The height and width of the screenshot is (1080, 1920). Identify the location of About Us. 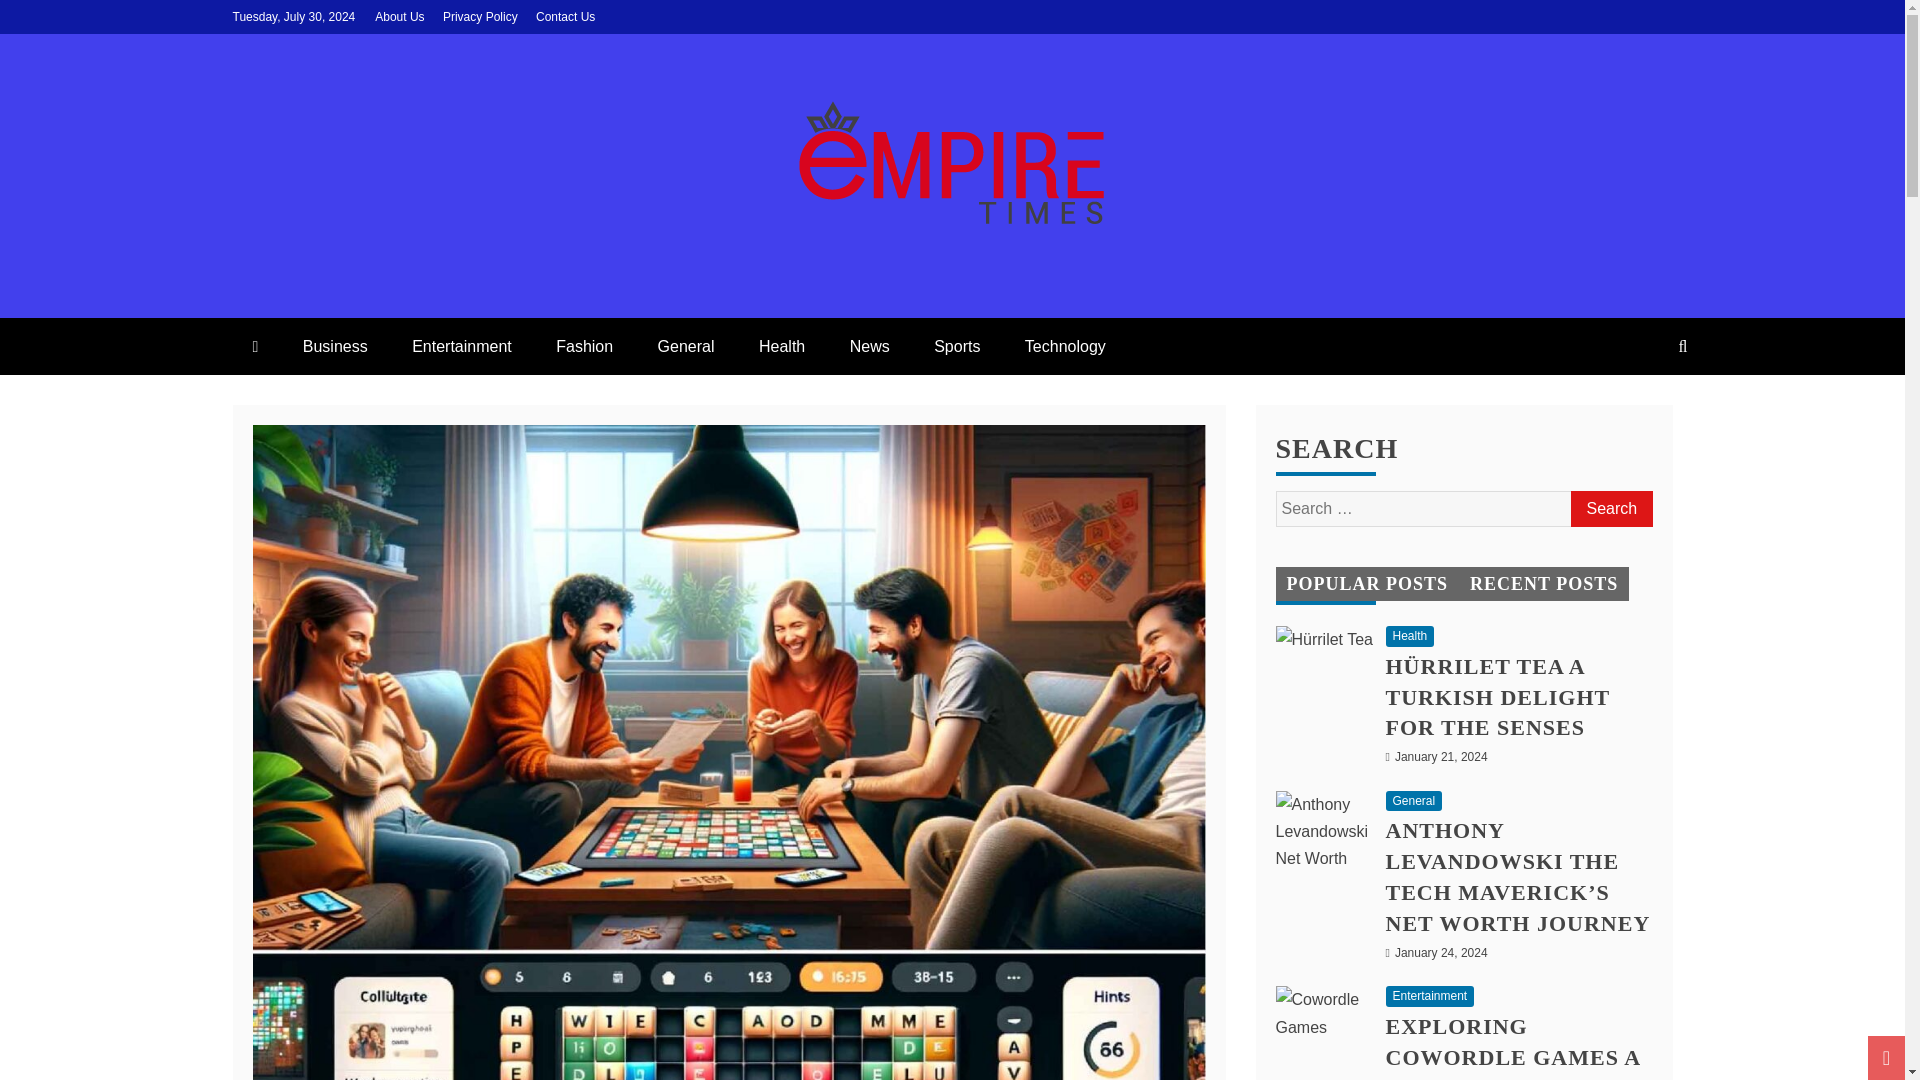
(399, 16).